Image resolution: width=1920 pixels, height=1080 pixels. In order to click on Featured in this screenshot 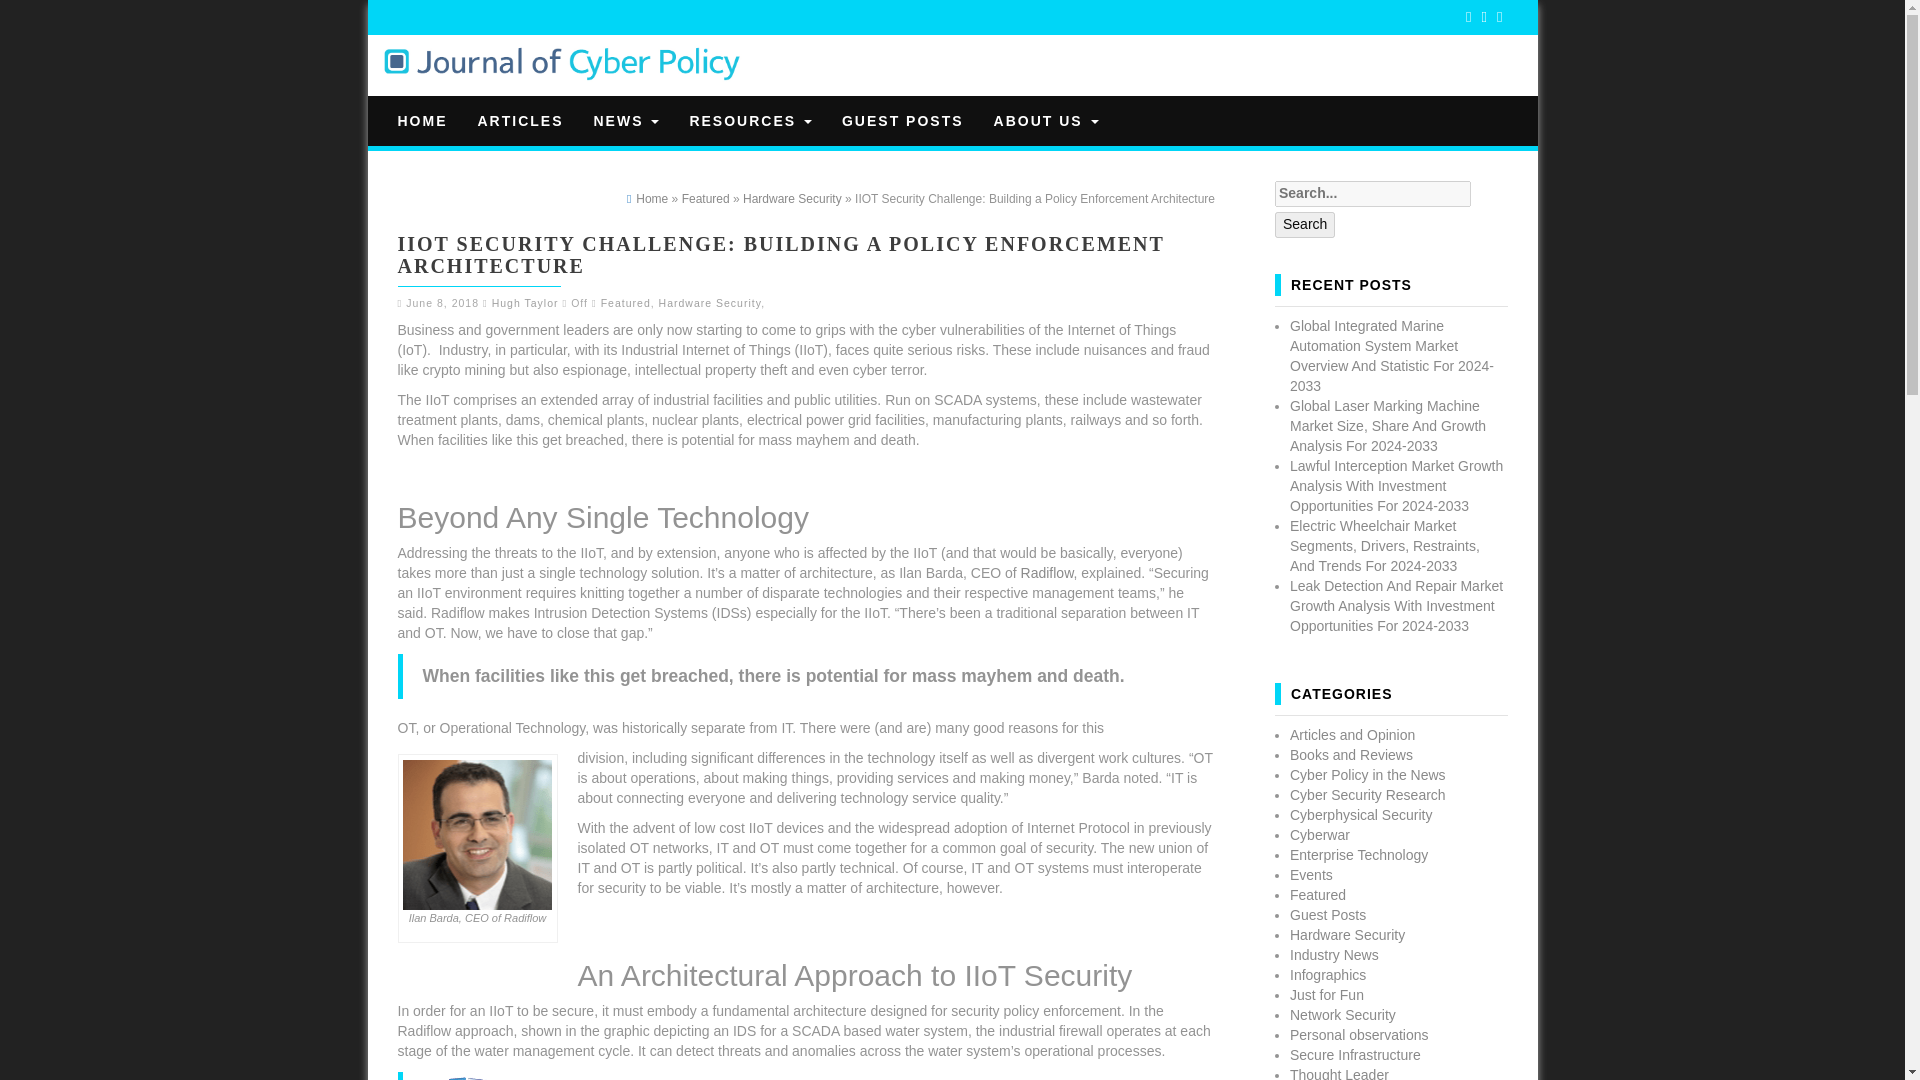, I will do `click(625, 302)`.